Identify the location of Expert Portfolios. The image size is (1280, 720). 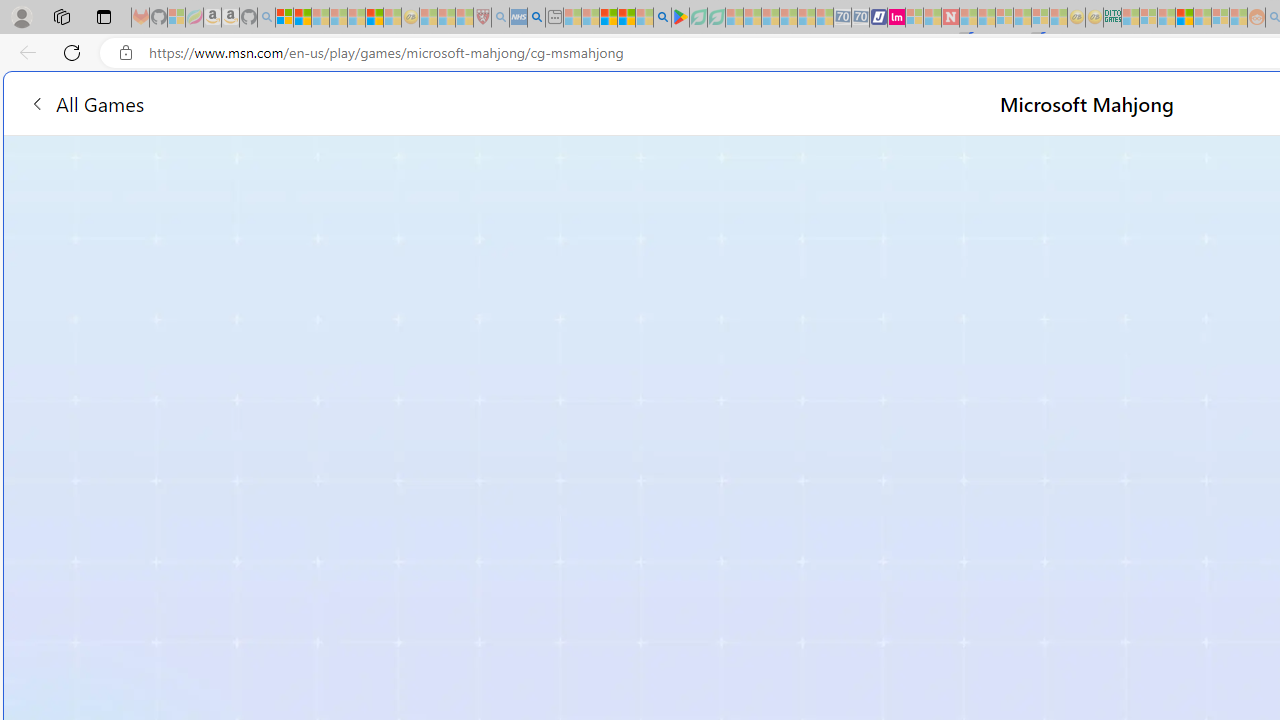
(1184, 18).